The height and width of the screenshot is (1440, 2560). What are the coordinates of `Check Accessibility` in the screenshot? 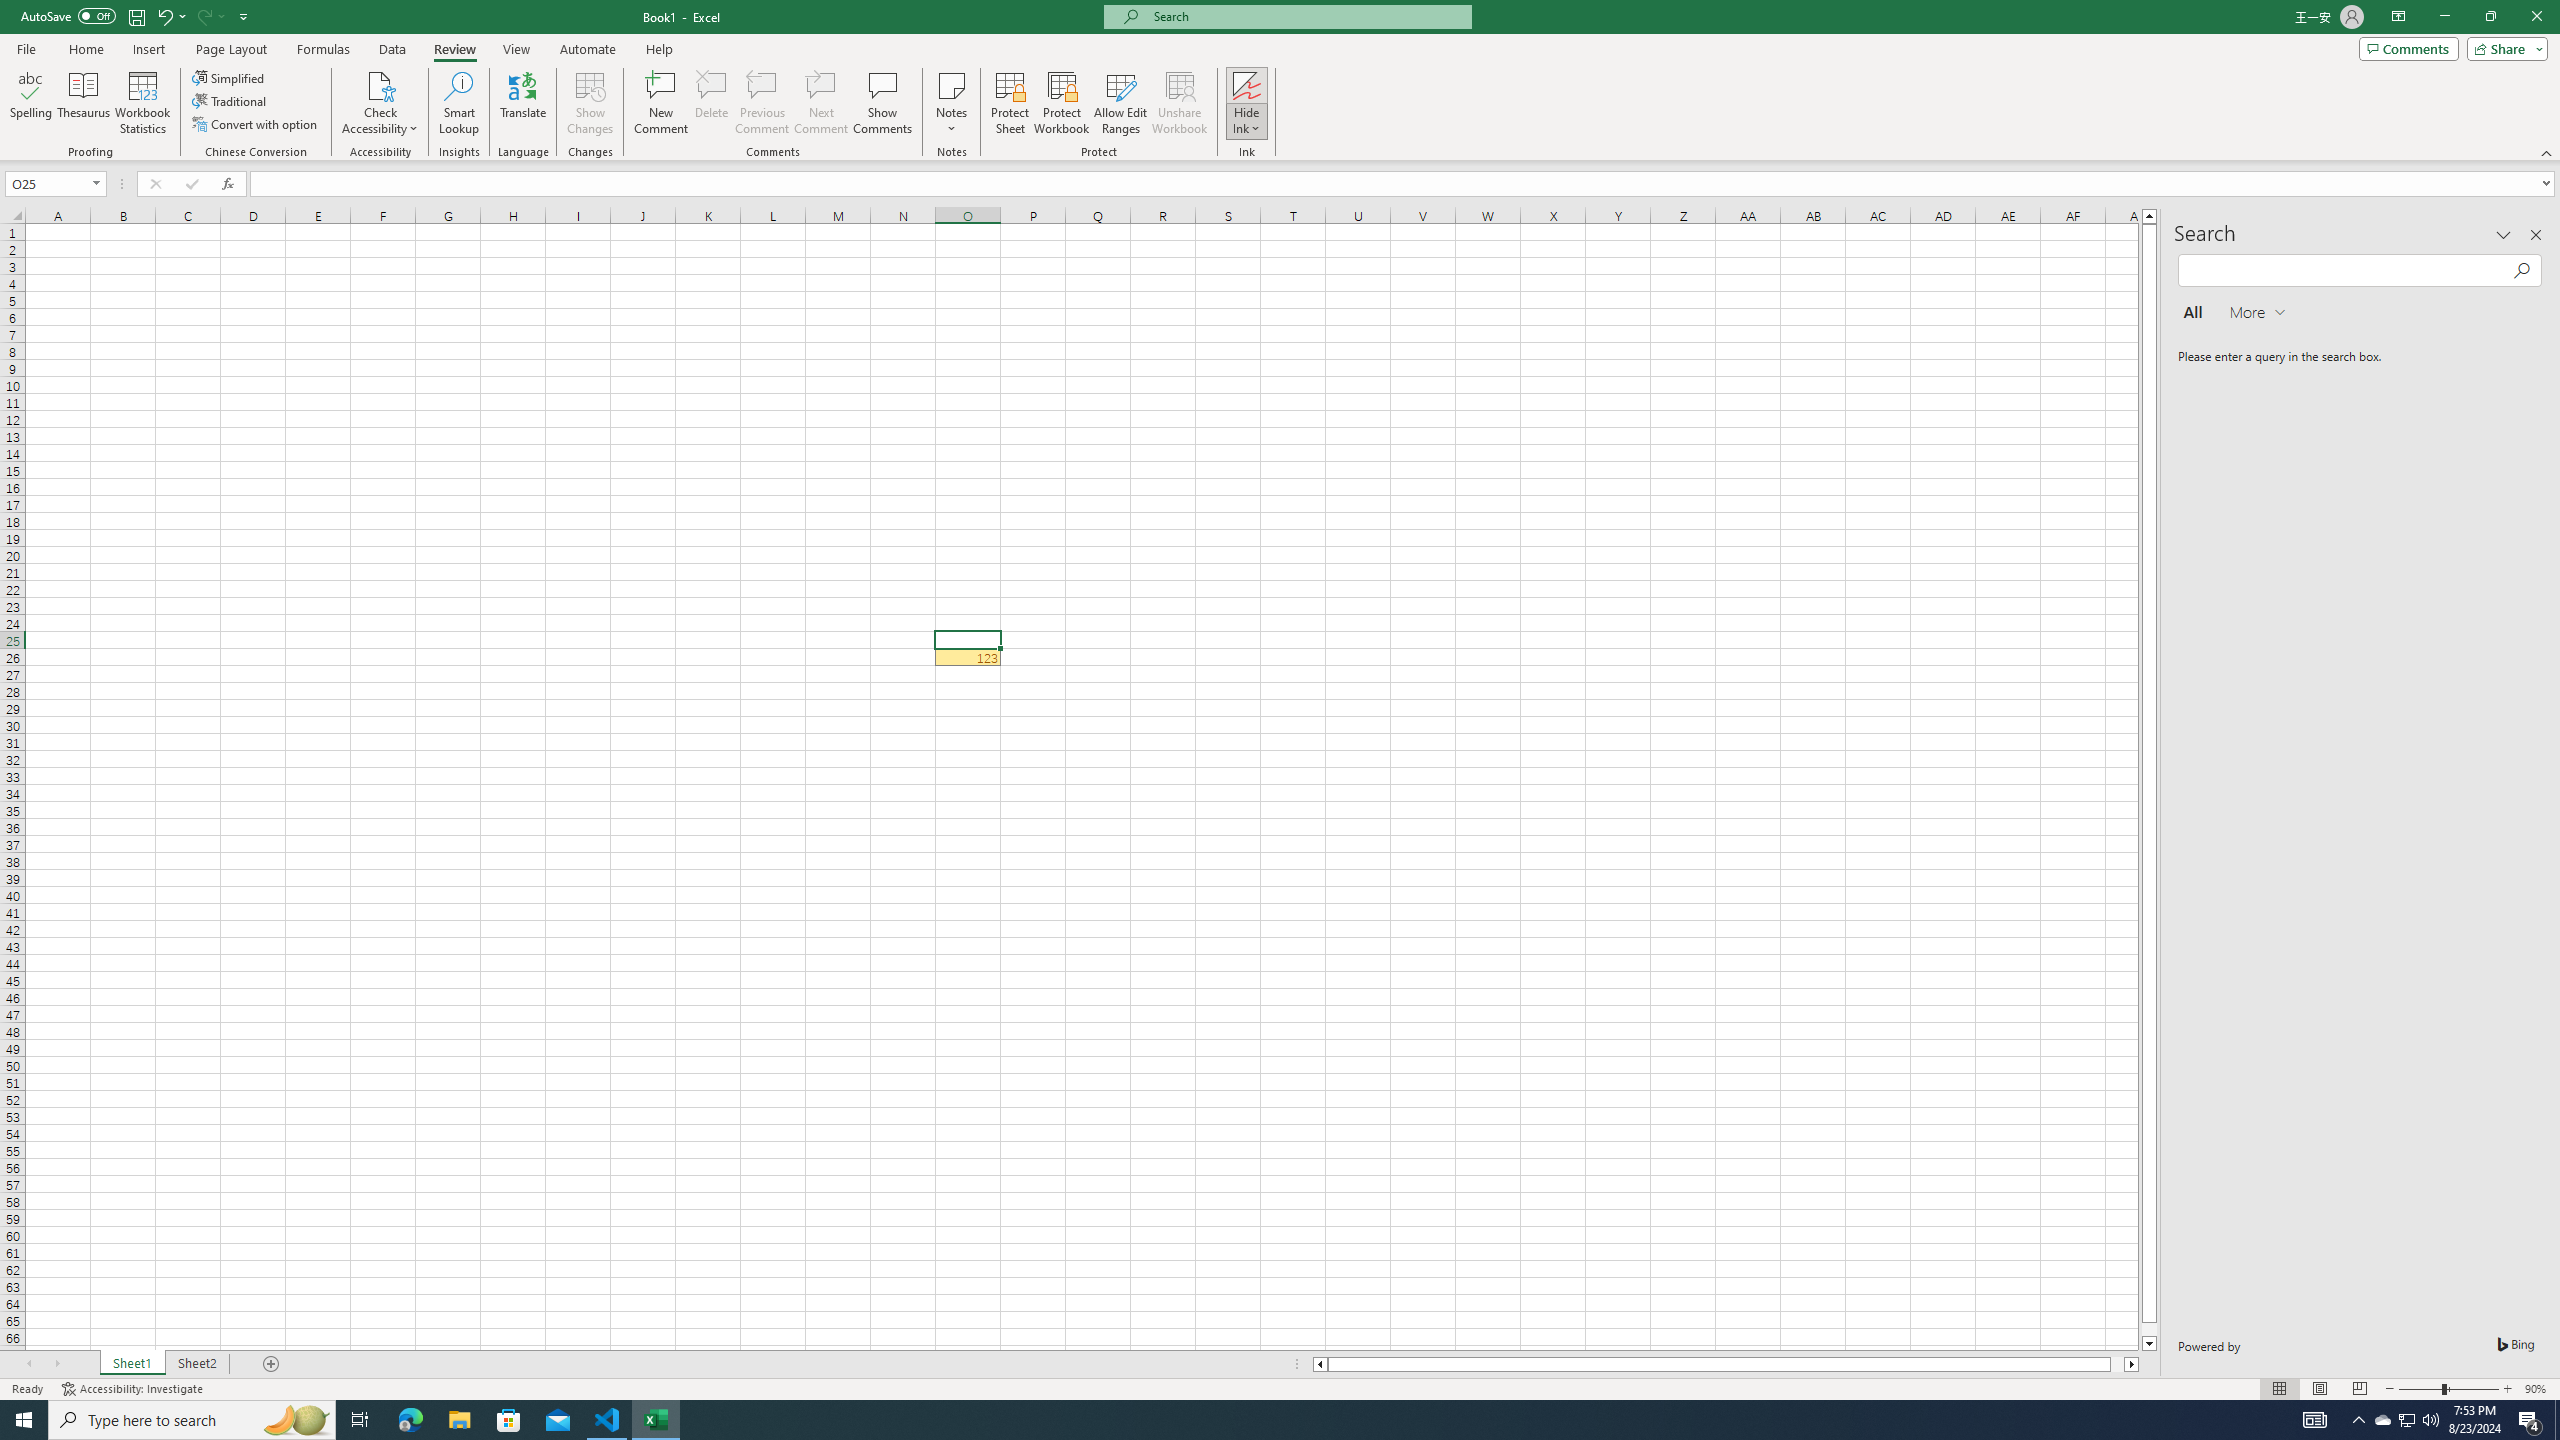 It's located at (380, 85).